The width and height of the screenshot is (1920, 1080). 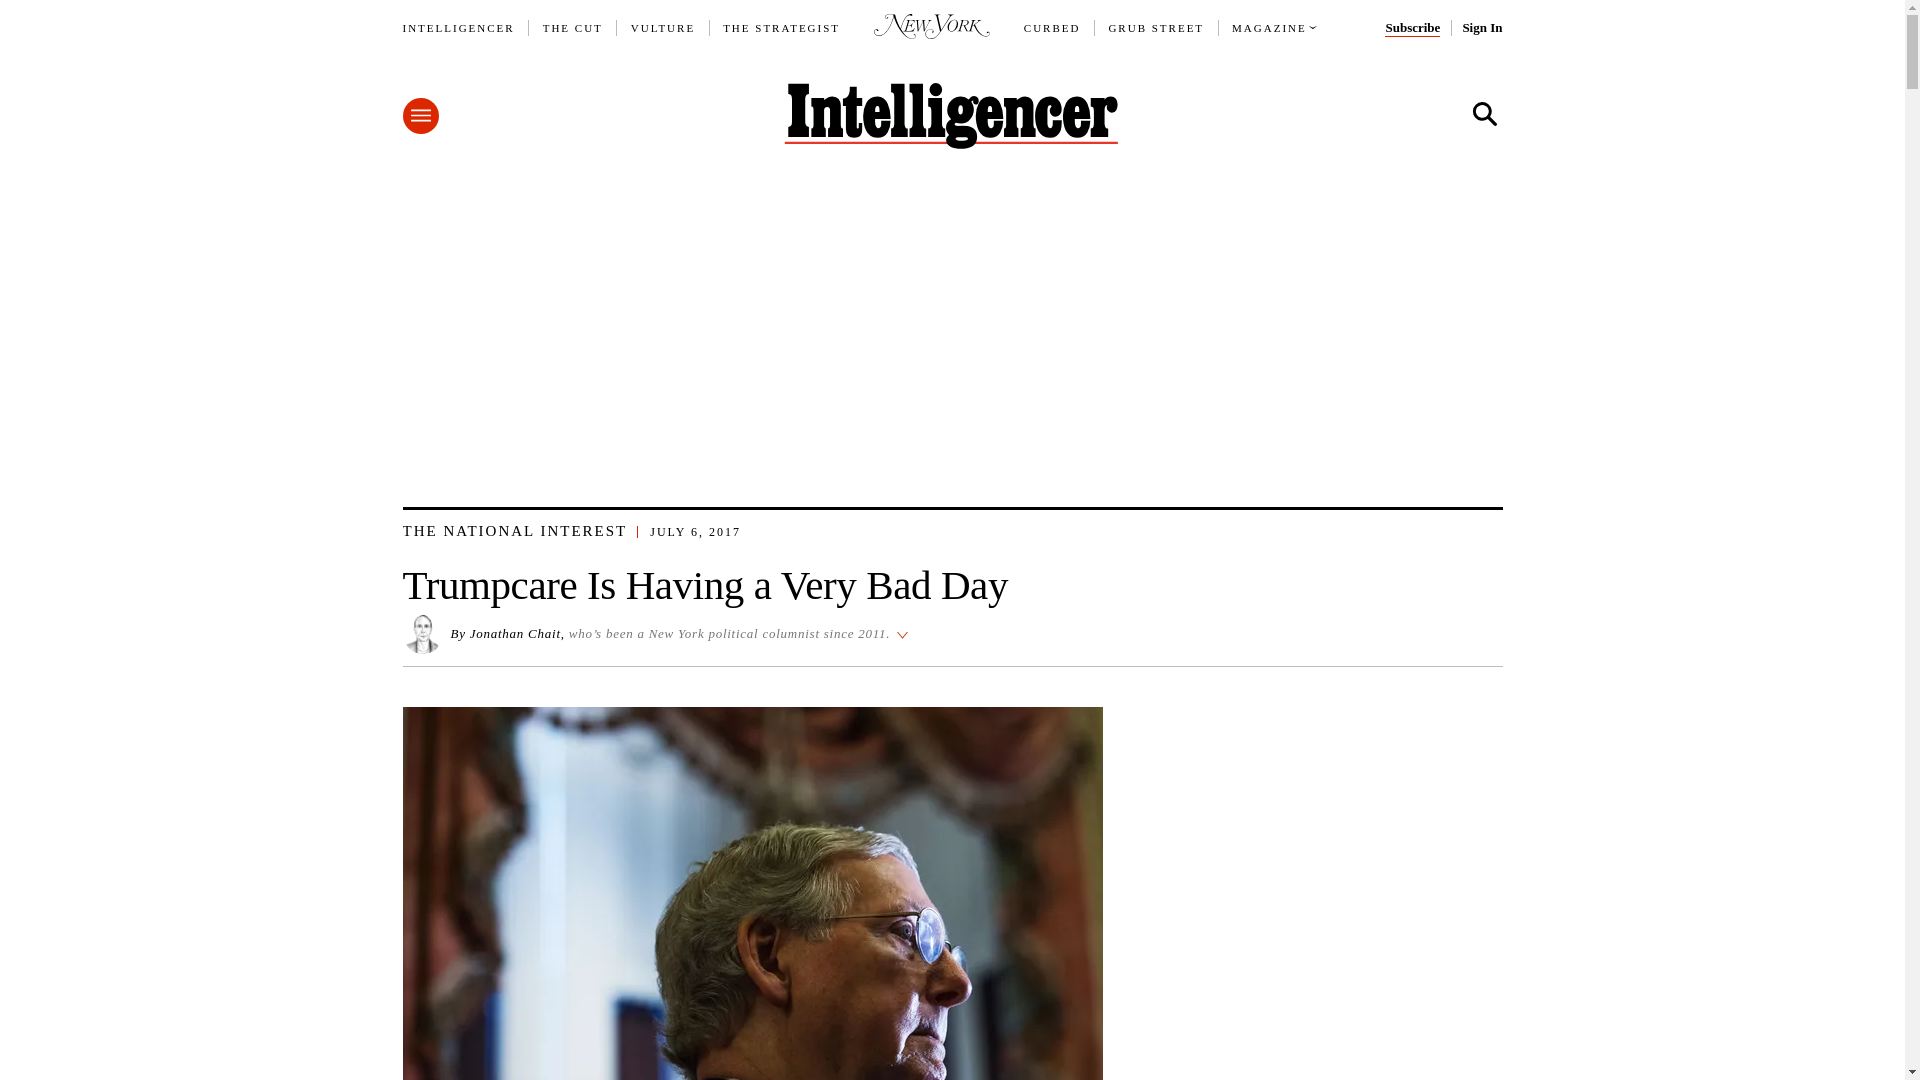 What do you see at coordinates (572, 28) in the screenshot?
I see `THE CUT` at bounding box center [572, 28].